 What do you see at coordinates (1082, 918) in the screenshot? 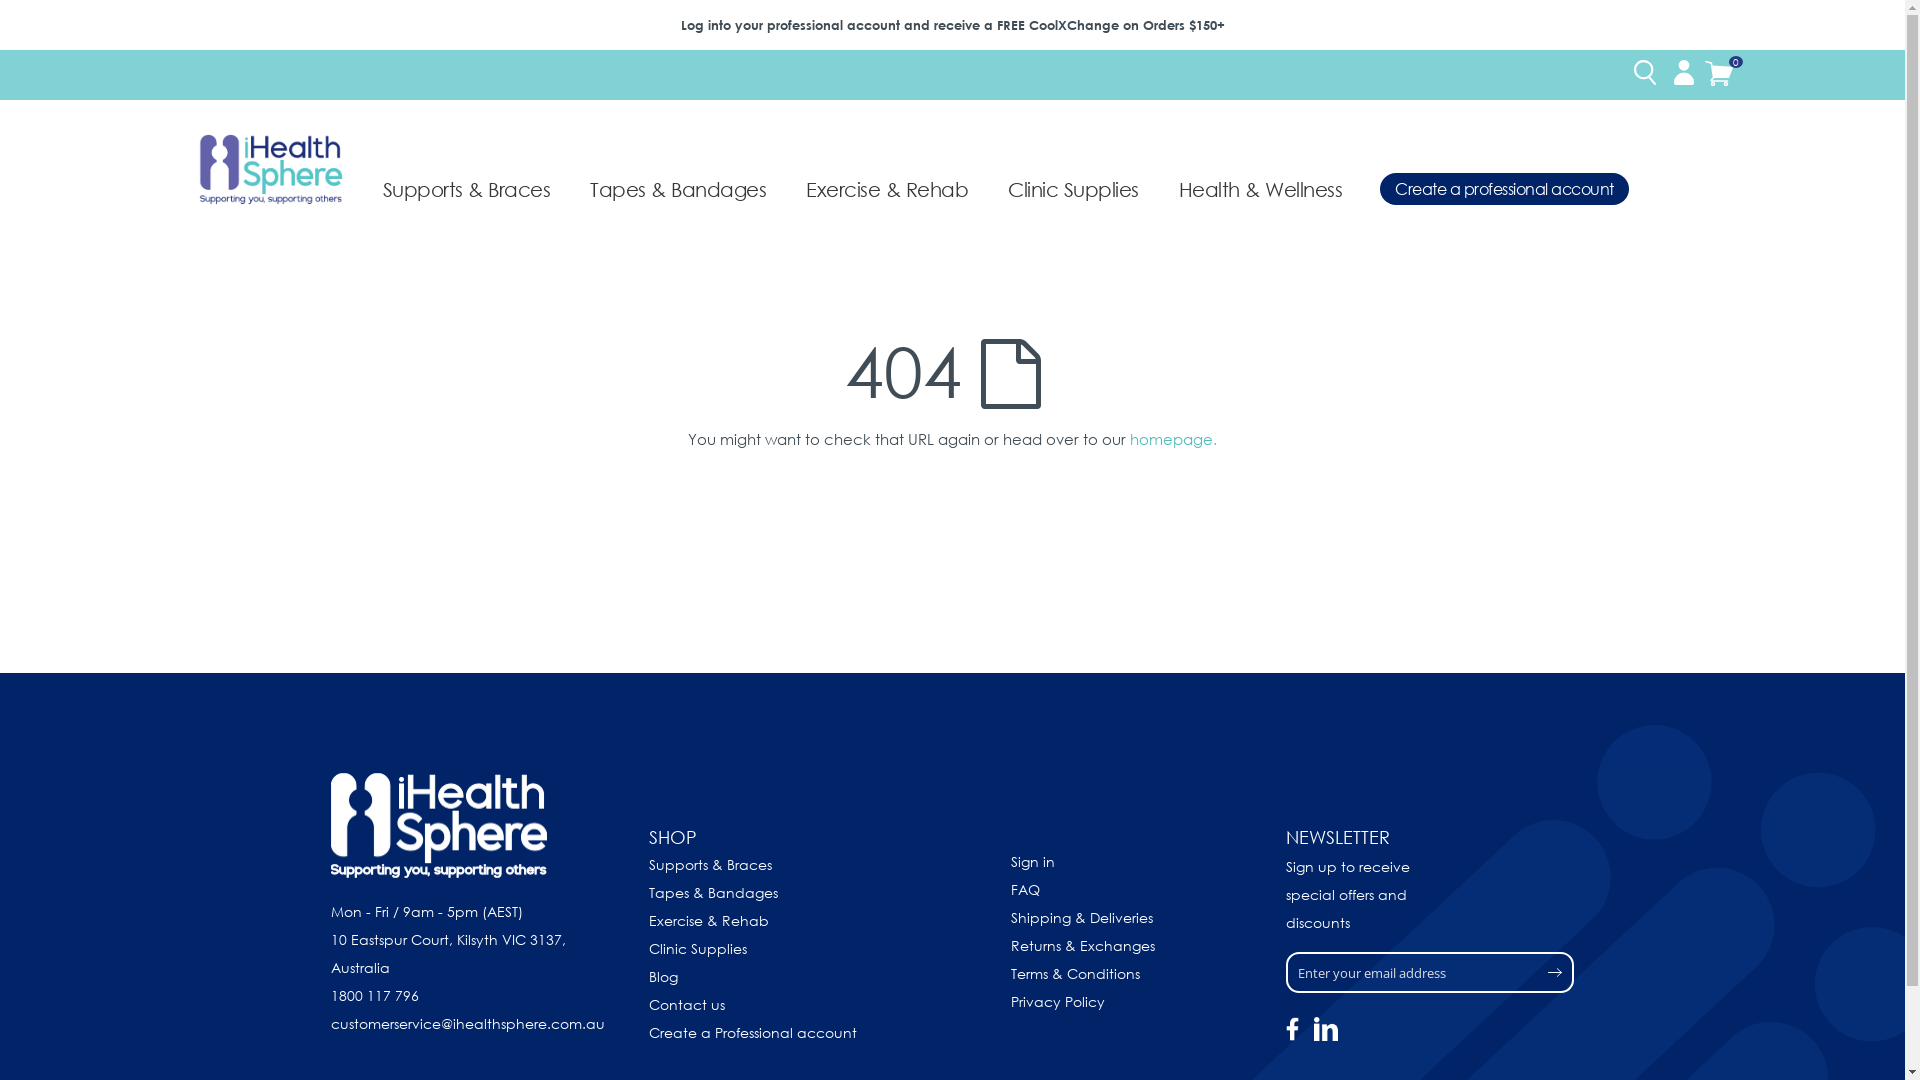
I see `Shipping & Deliveries` at bounding box center [1082, 918].